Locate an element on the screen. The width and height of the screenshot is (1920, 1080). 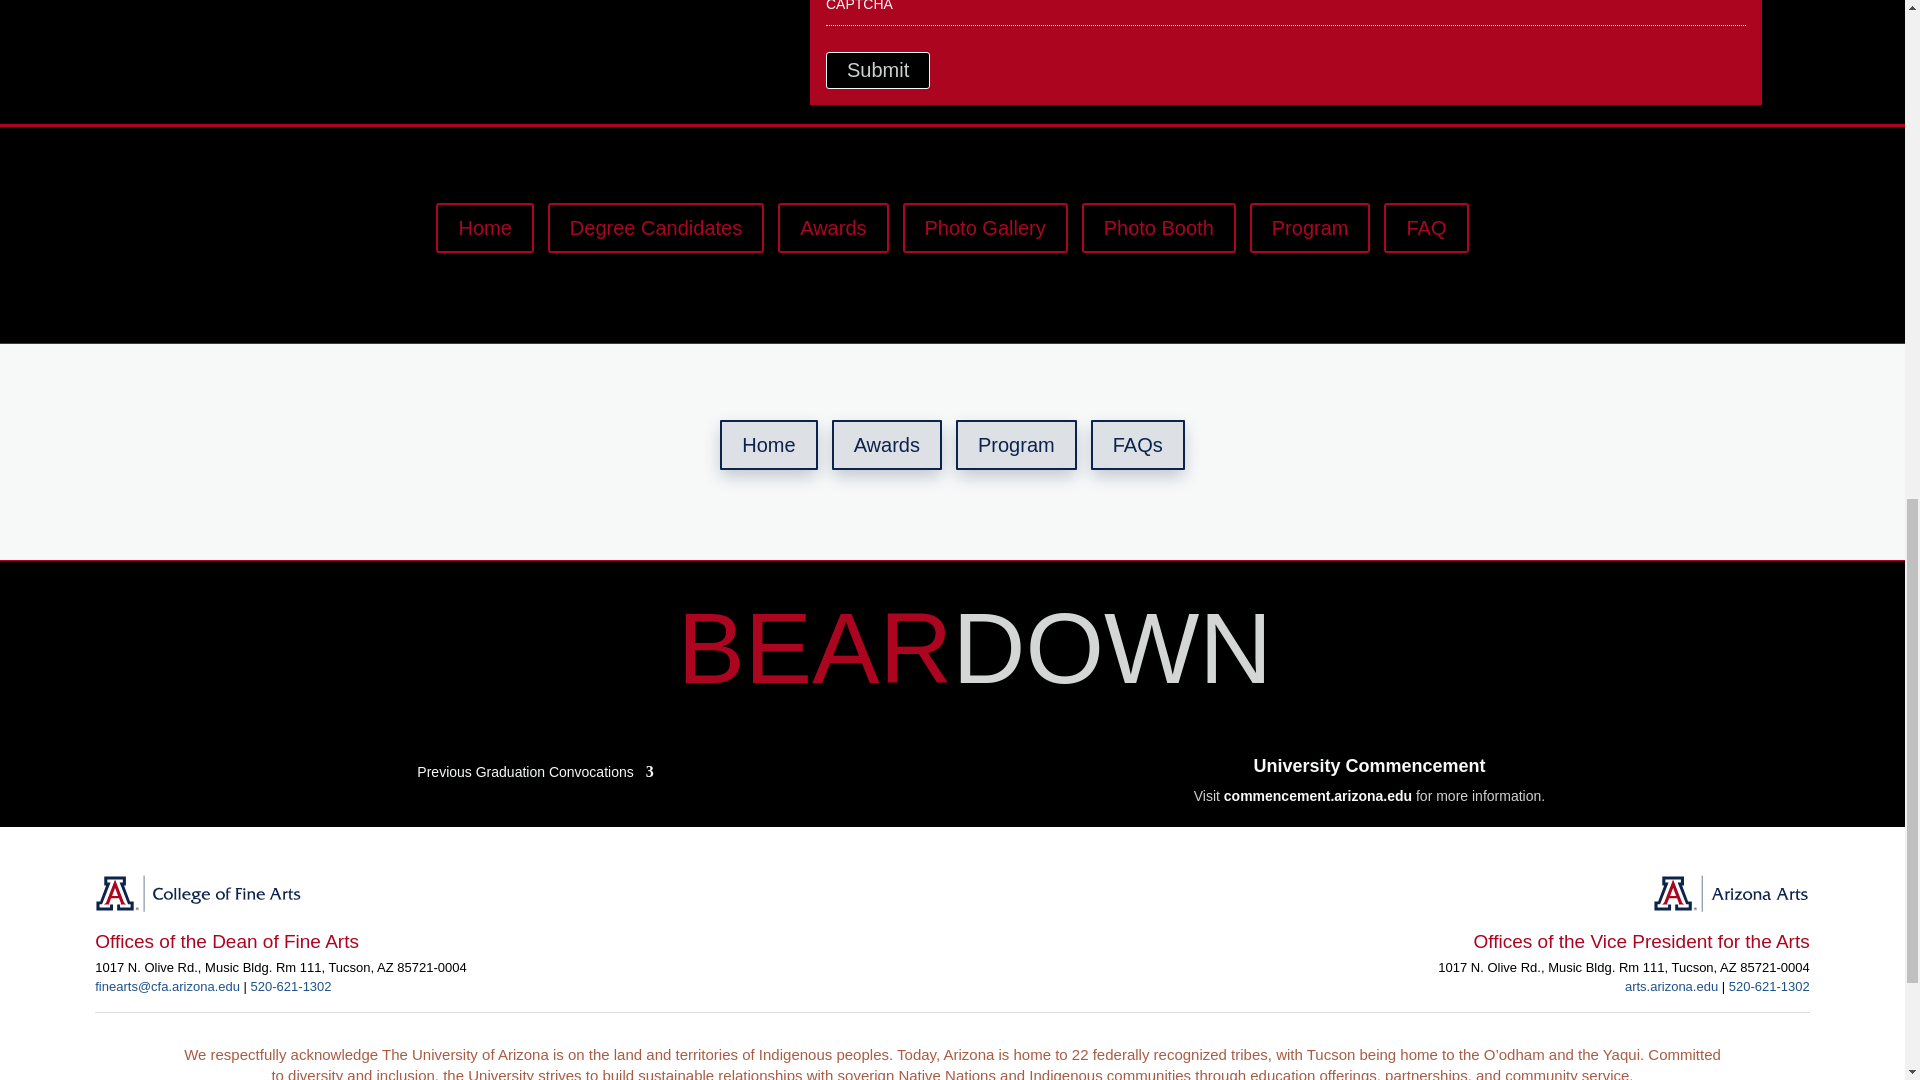
Submit is located at coordinates (877, 70).